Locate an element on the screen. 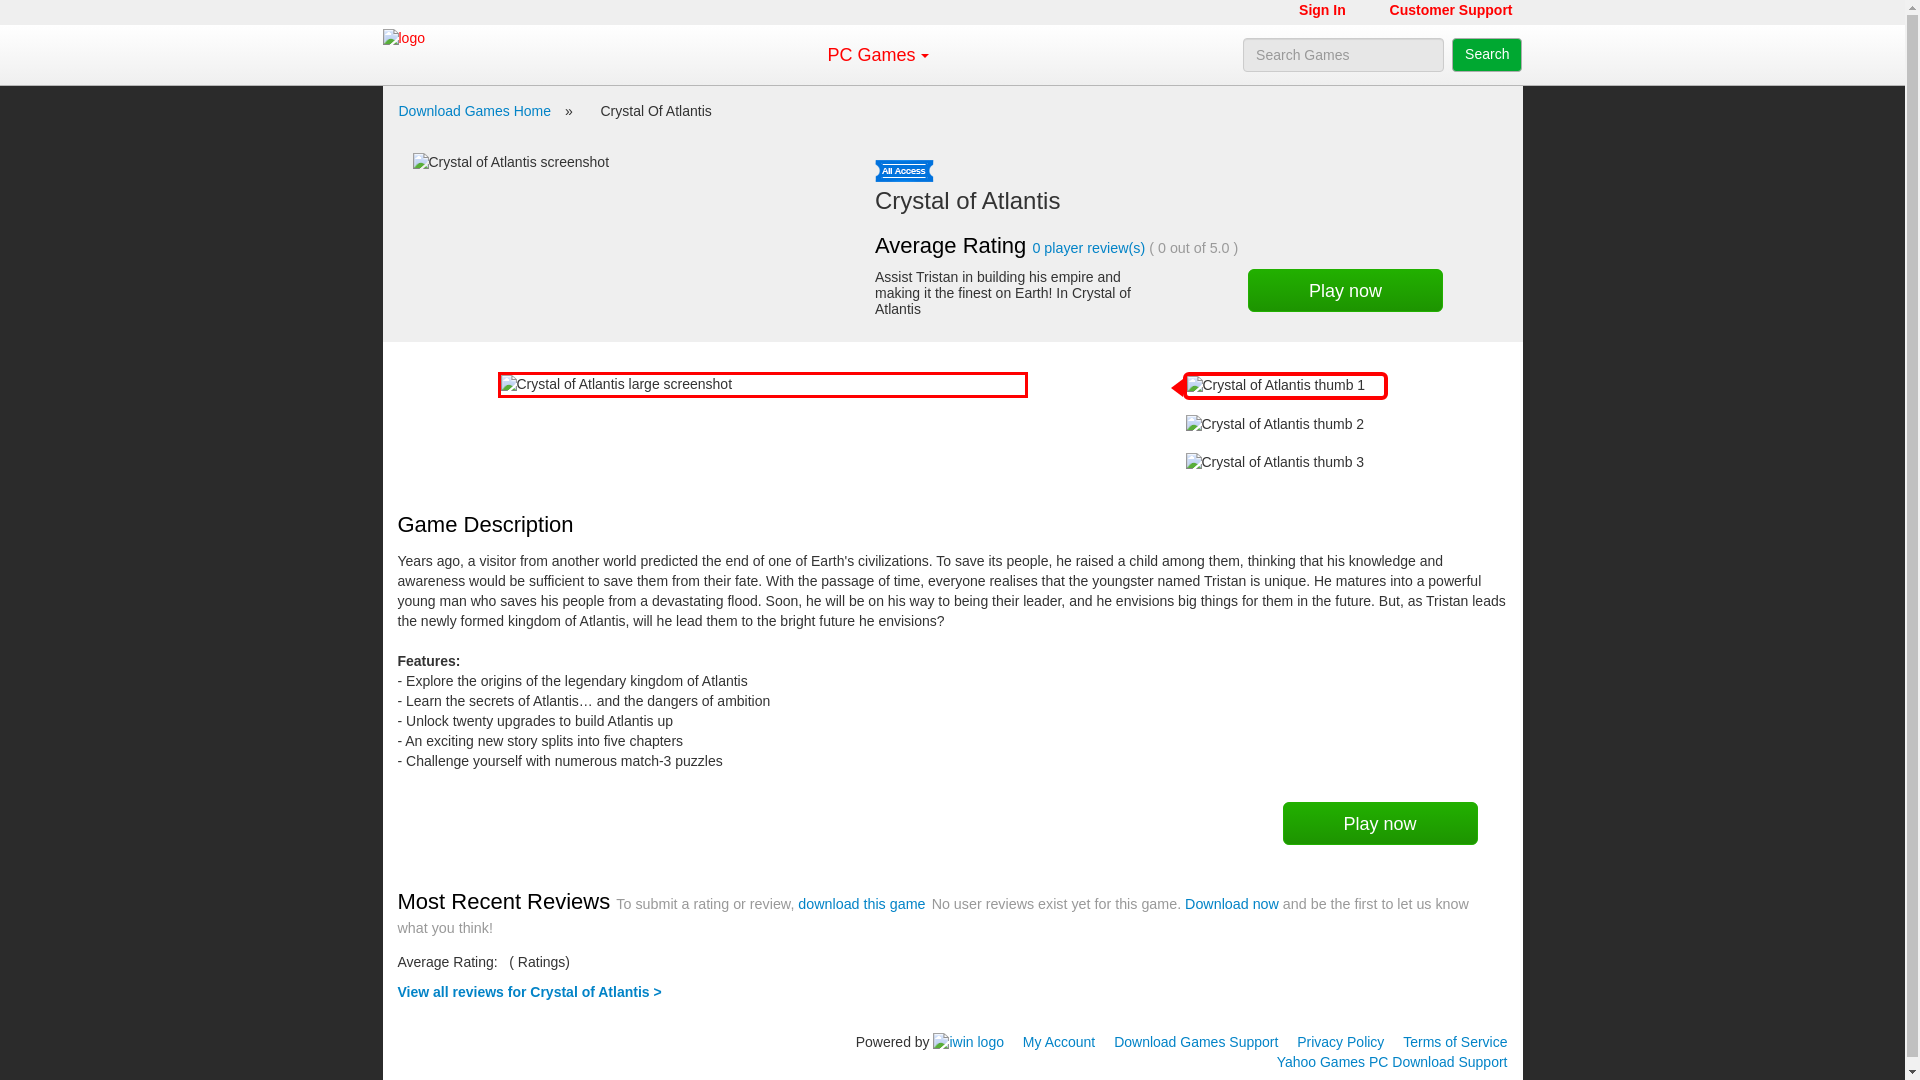  Play now is located at coordinates (1346, 290).